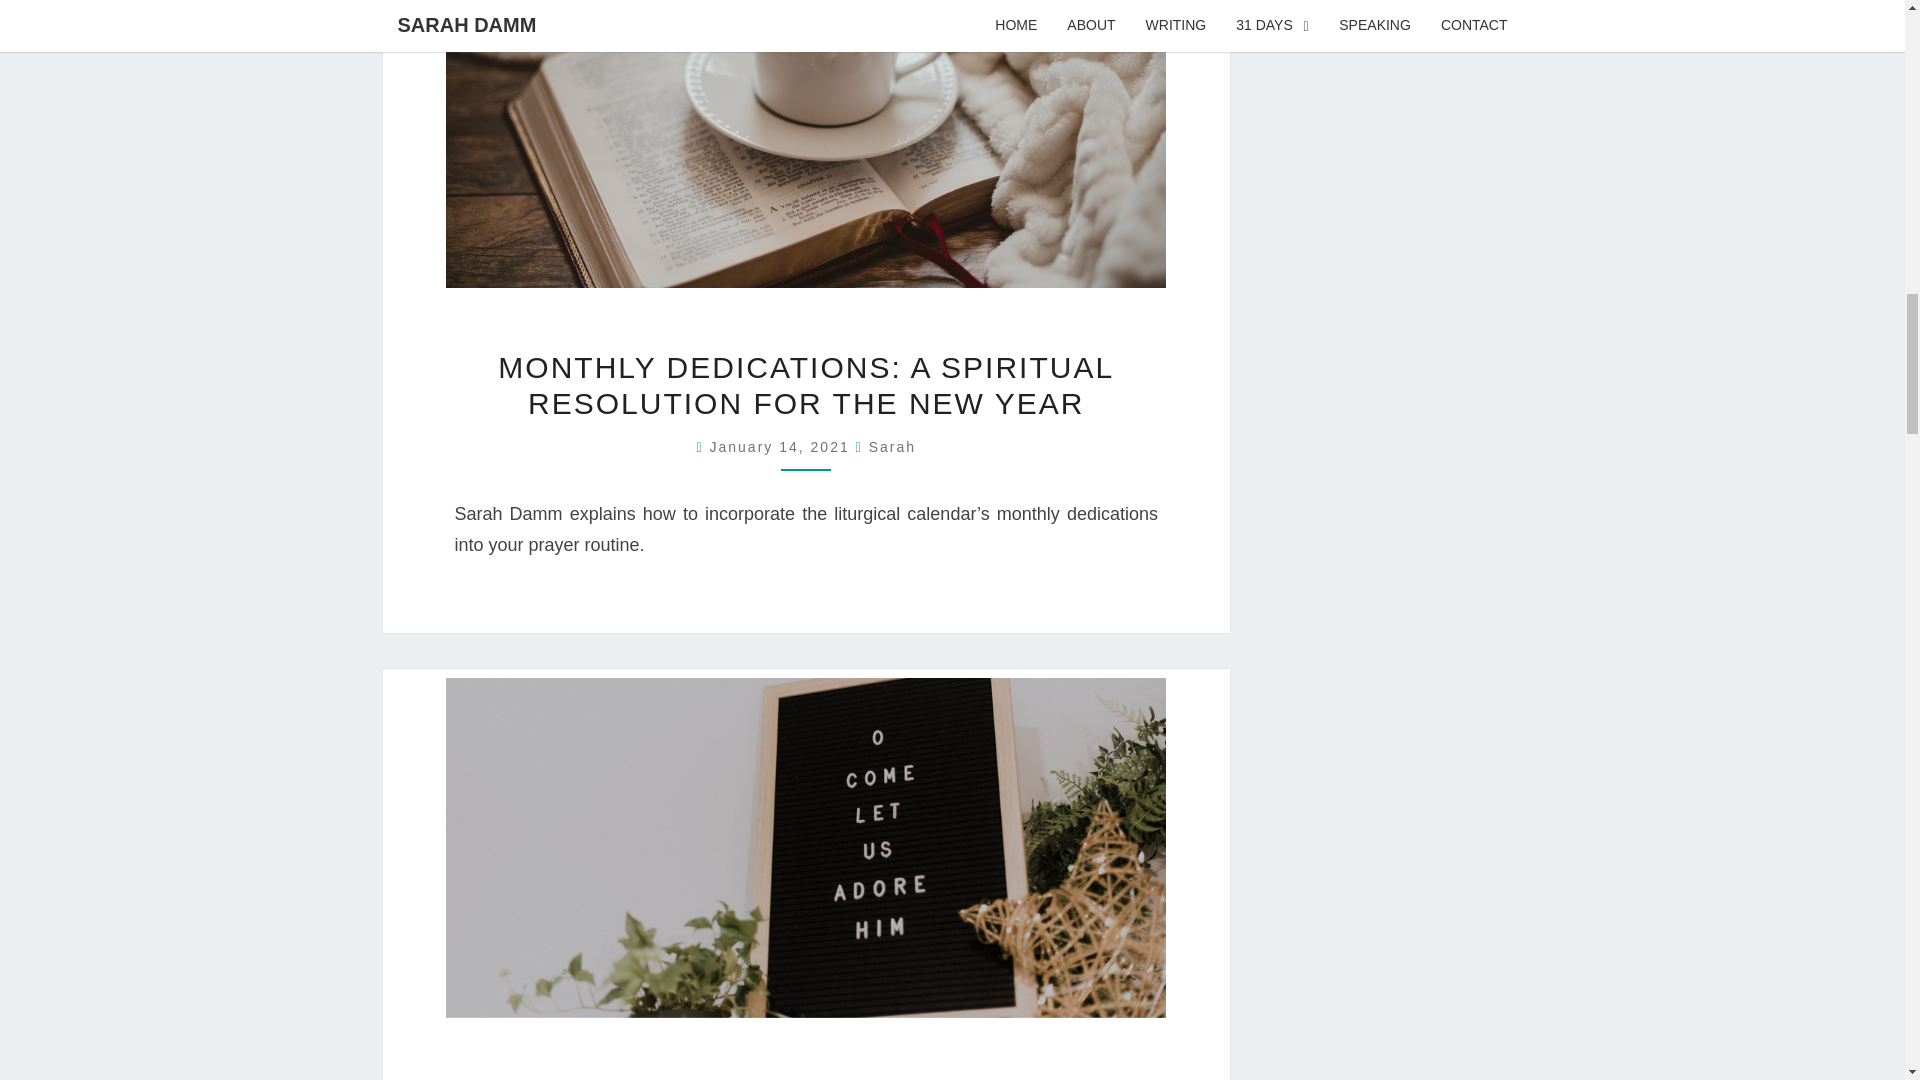  Describe the element at coordinates (783, 446) in the screenshot. I see `2:26 pm` at that location.